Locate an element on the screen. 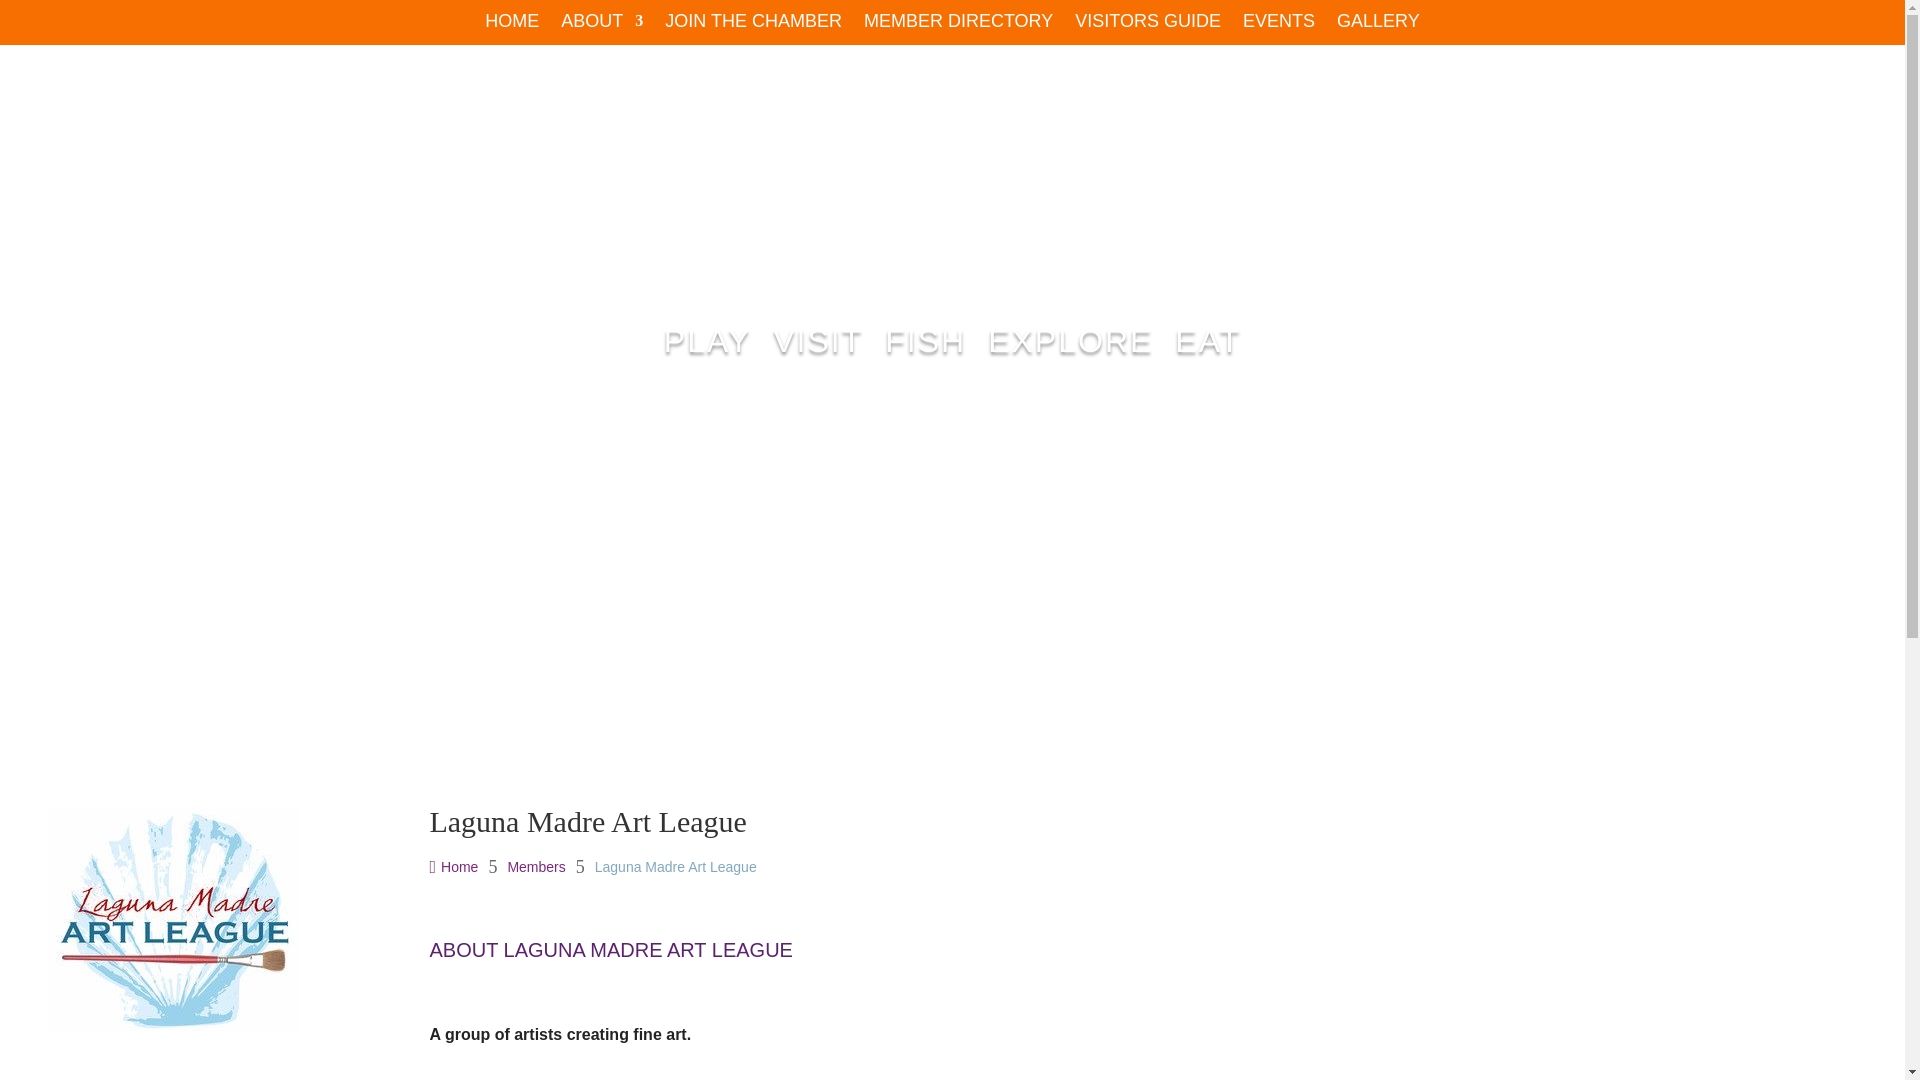 The image size is (1920, 1080). MEMBER DIRECTORY is located at coordinates (958, 24).